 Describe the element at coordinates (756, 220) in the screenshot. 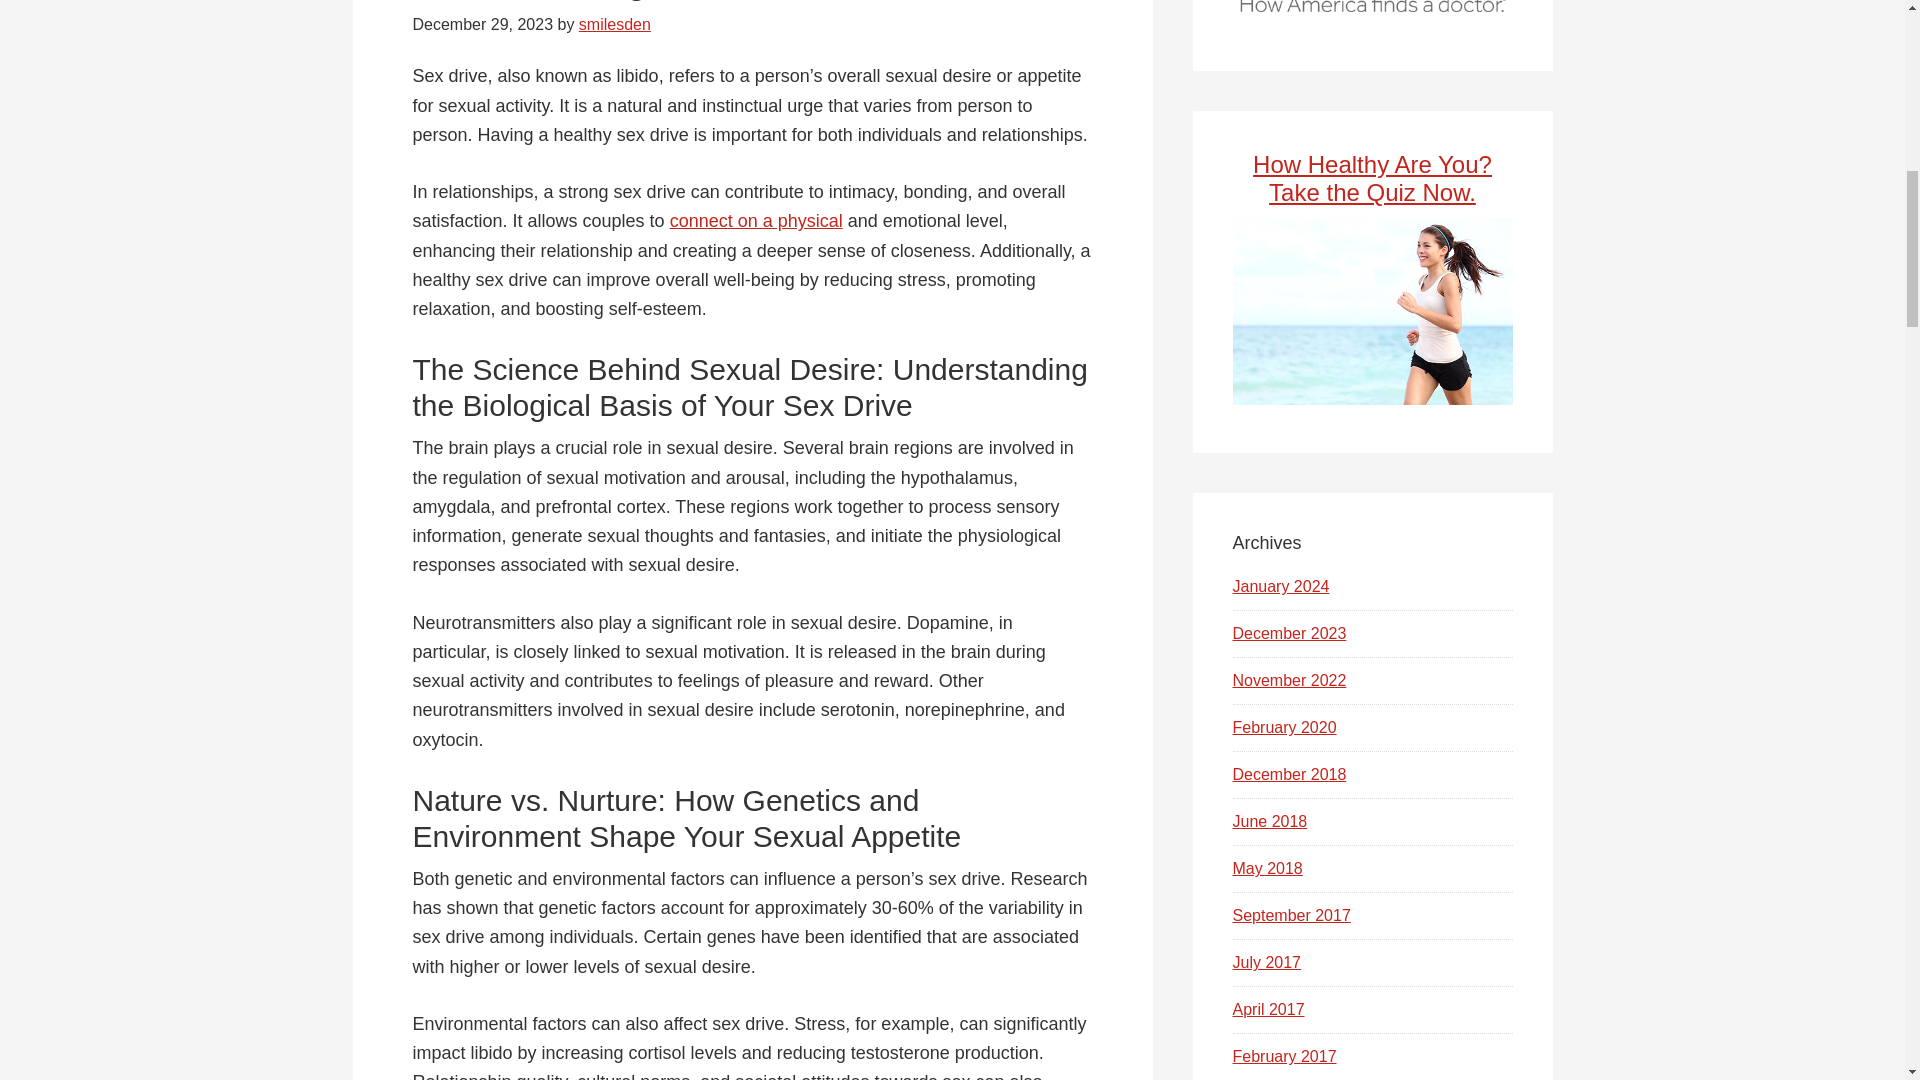

I see `connect on a physical` at that location.